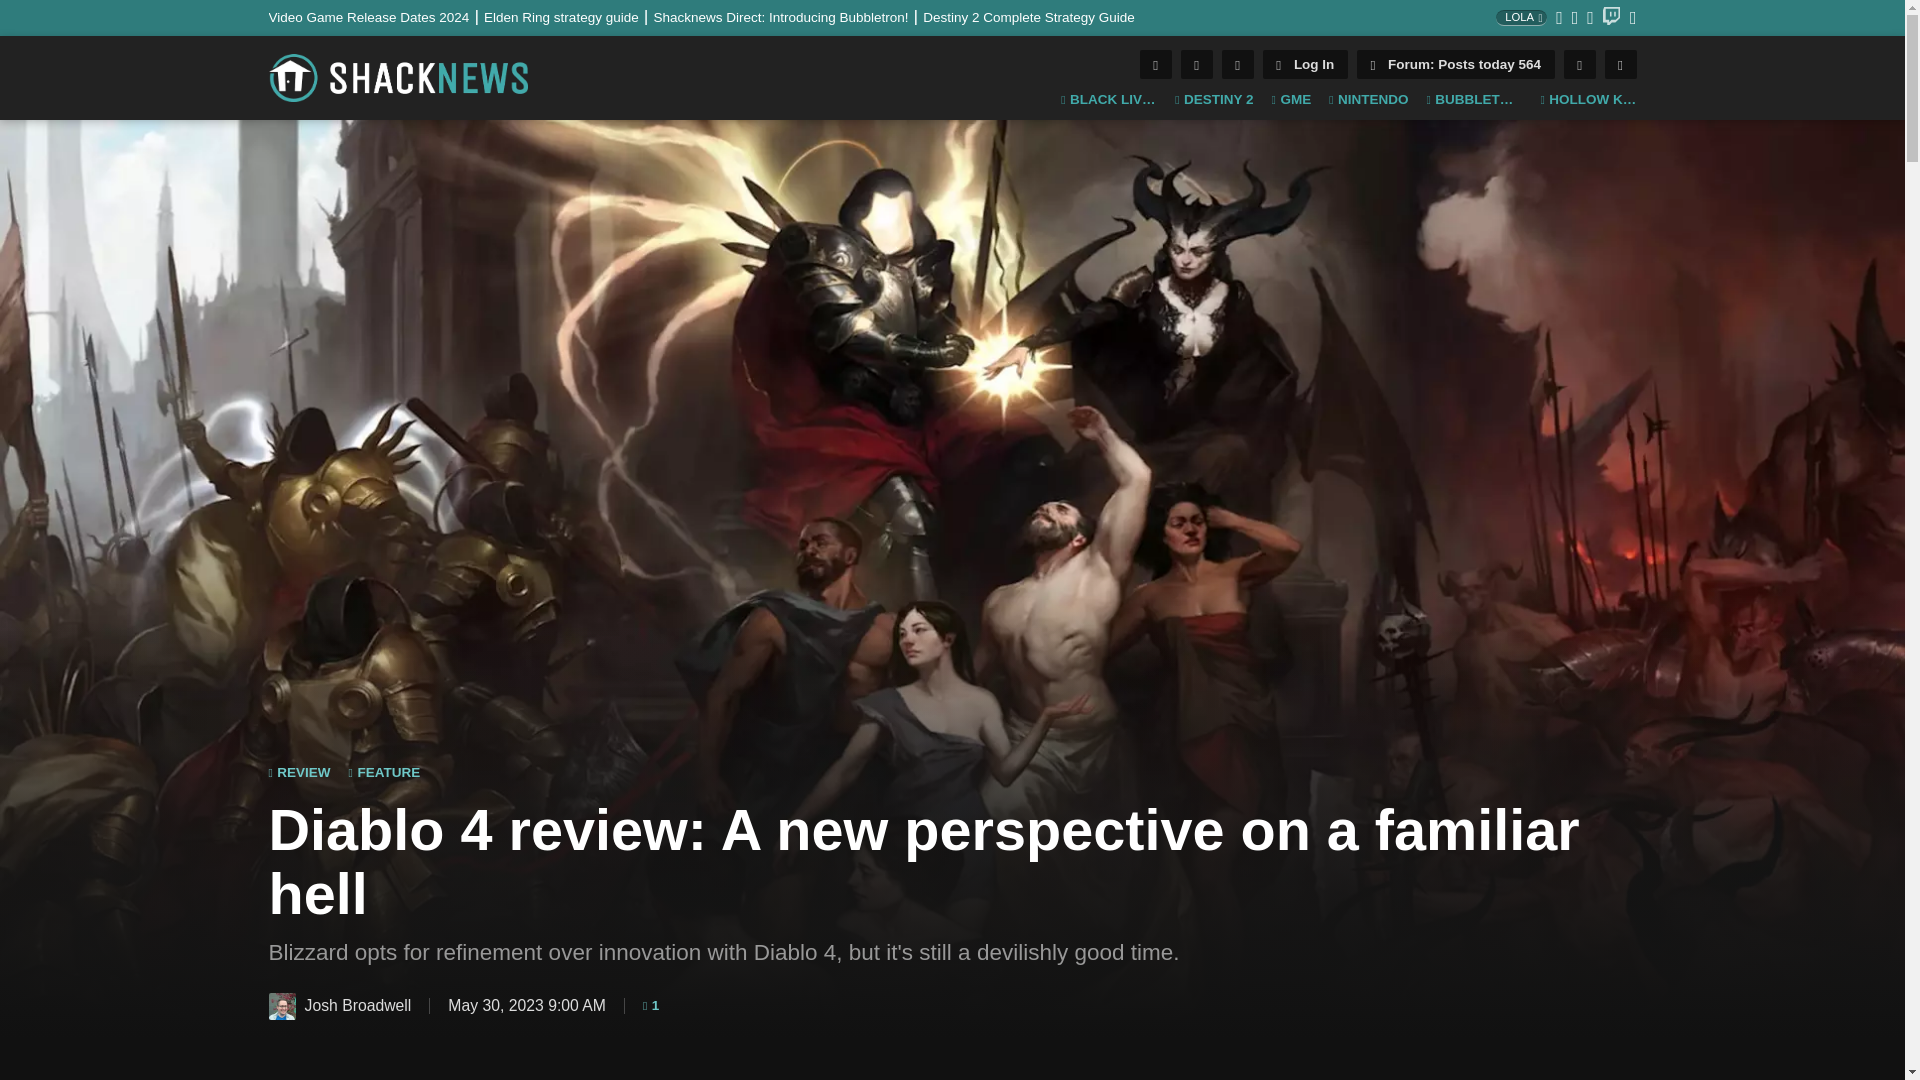  Describe the element at coordinates (568, 16) in the screenshot. I see `Elden Ring strategy guide` at that location.